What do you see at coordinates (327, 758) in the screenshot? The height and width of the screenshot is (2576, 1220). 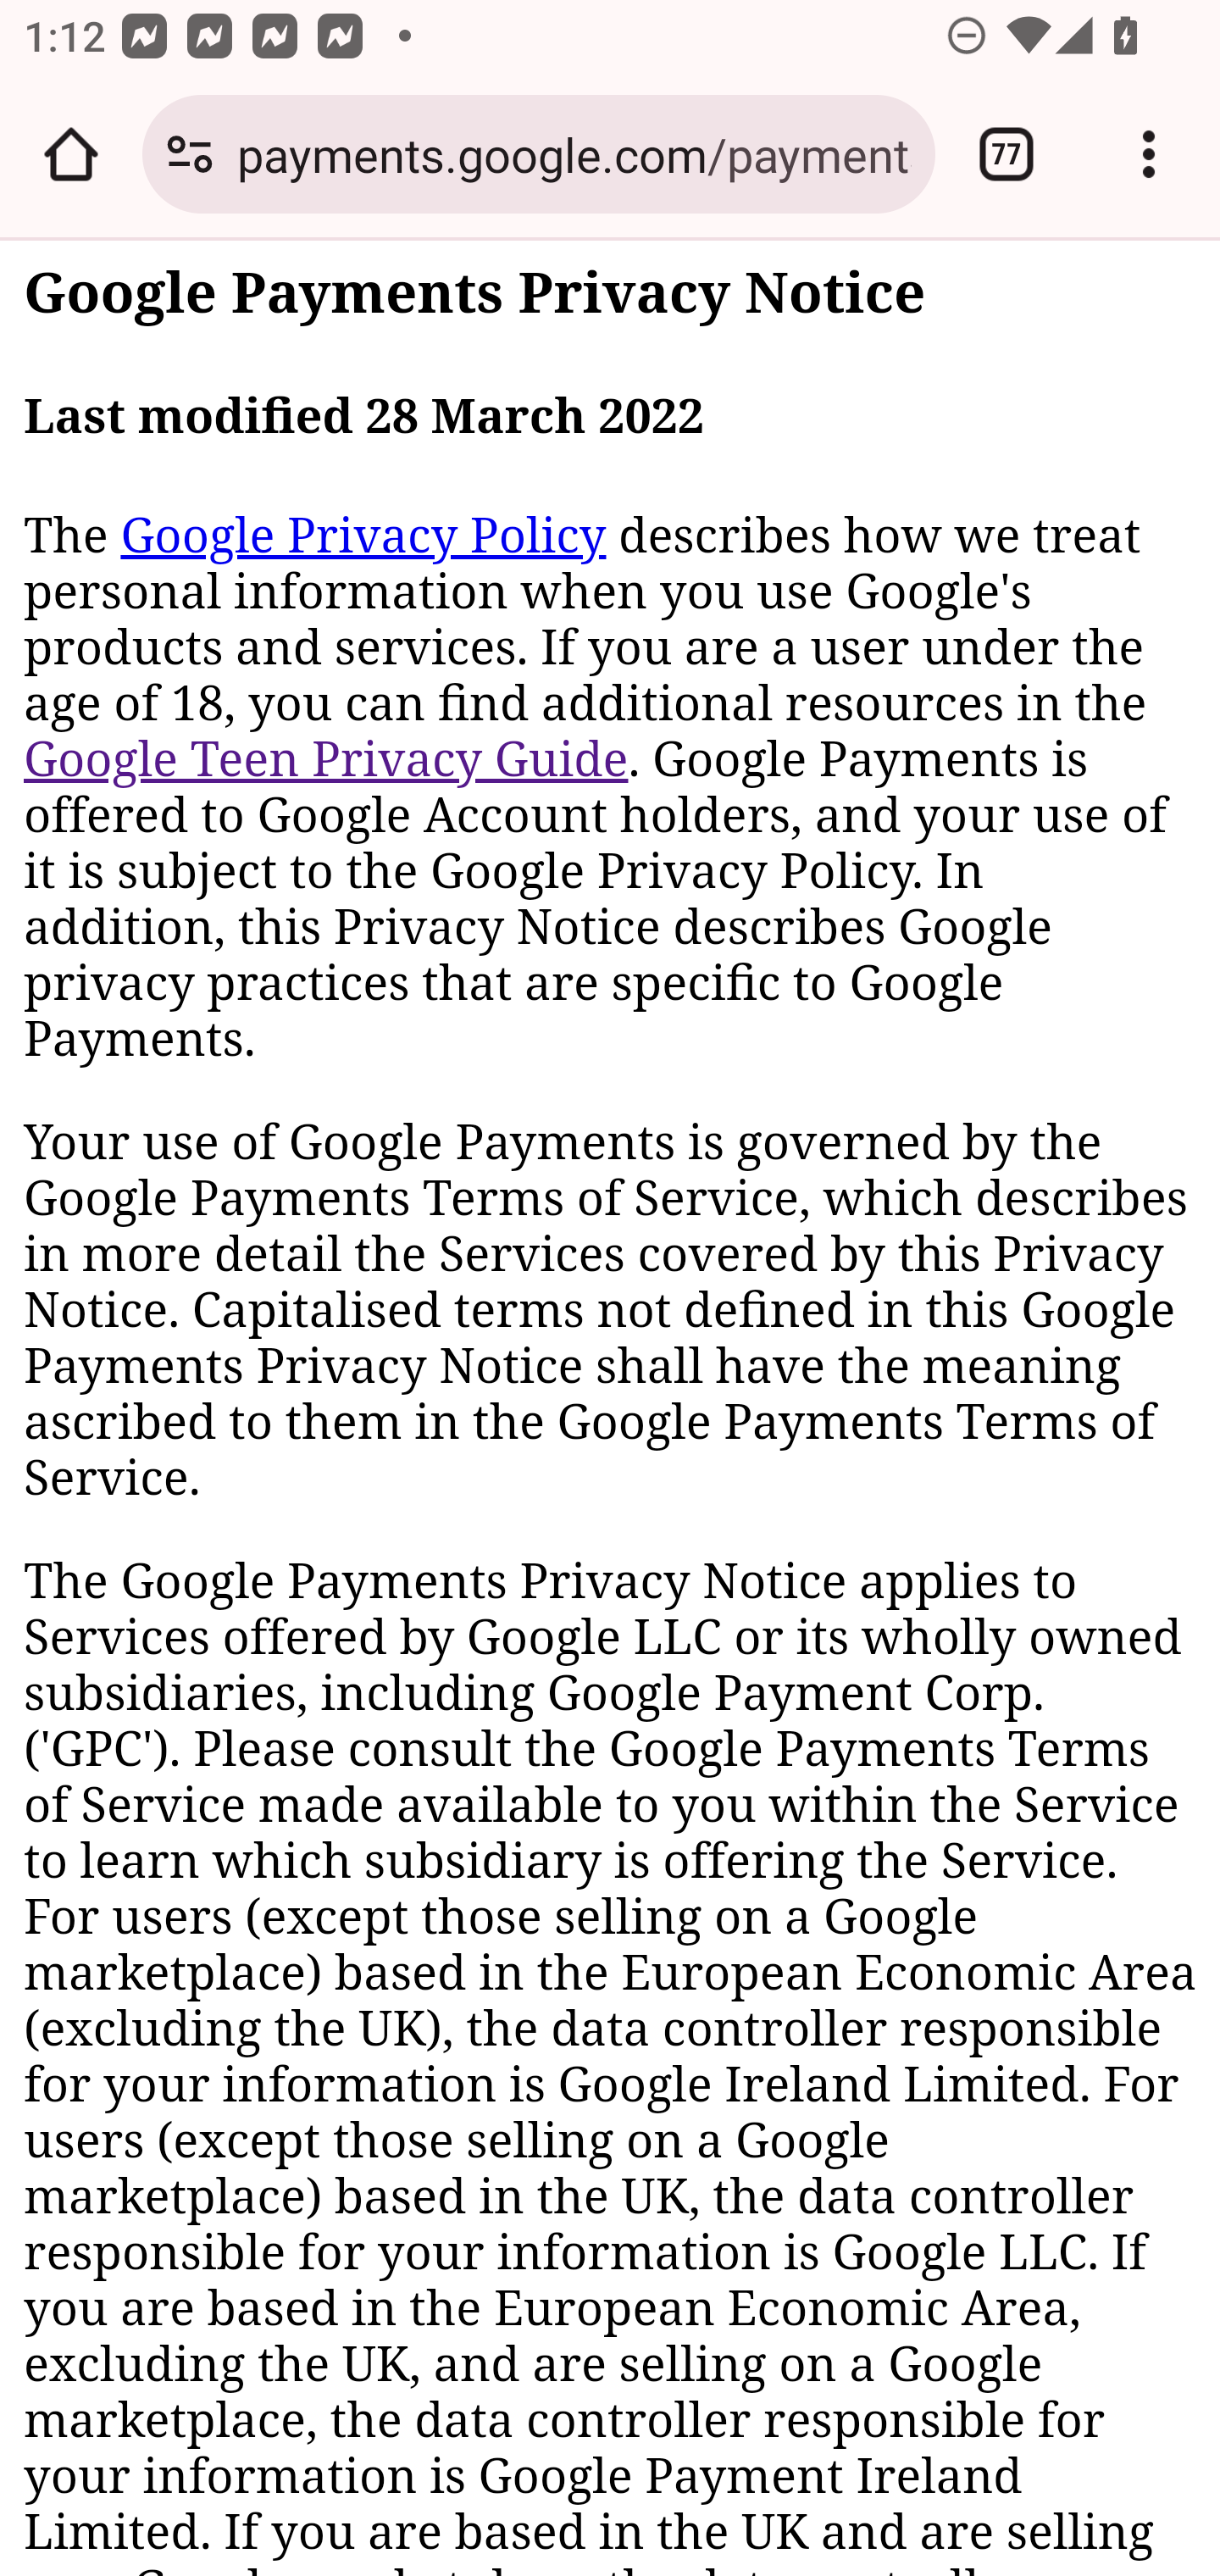 I see `Google Teen Privacy Guide` at bounding box center [327, 758].